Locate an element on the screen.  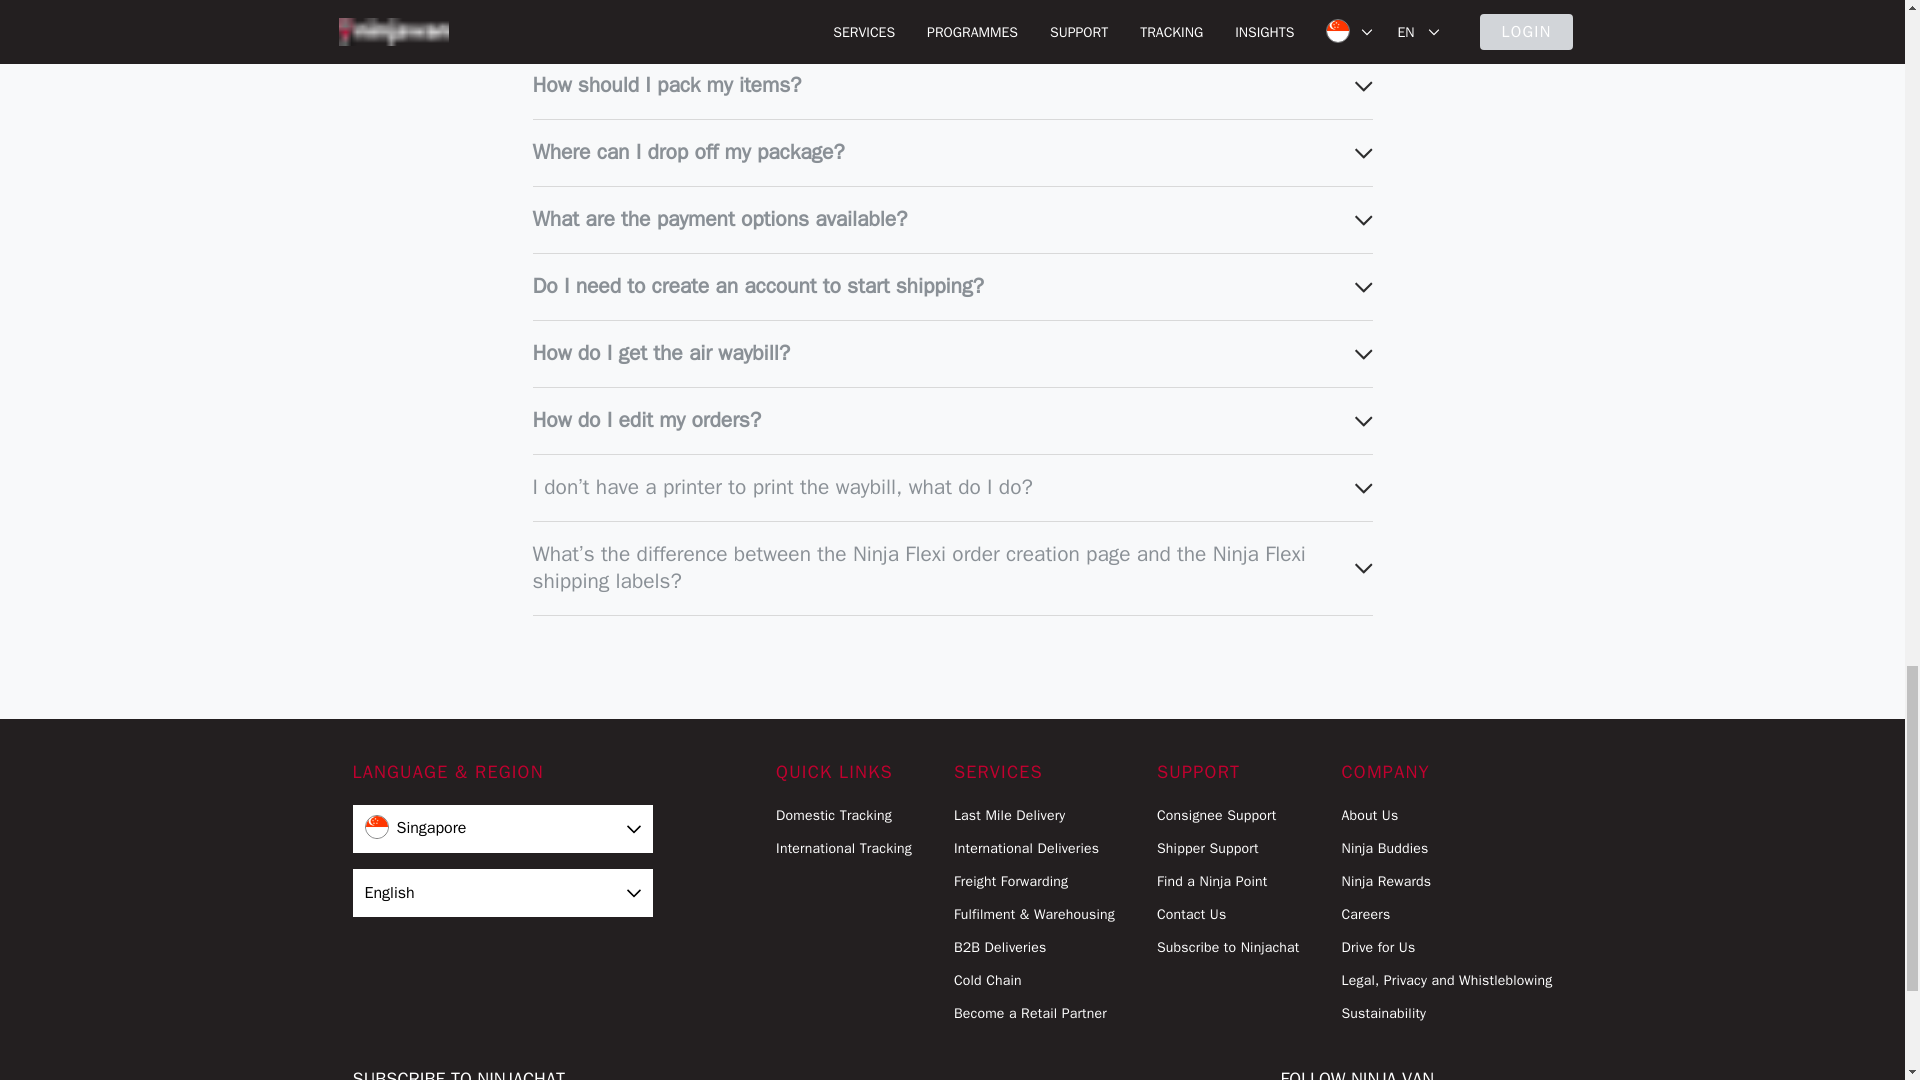
Domestic Tracking is located at coordinates (844, 815).